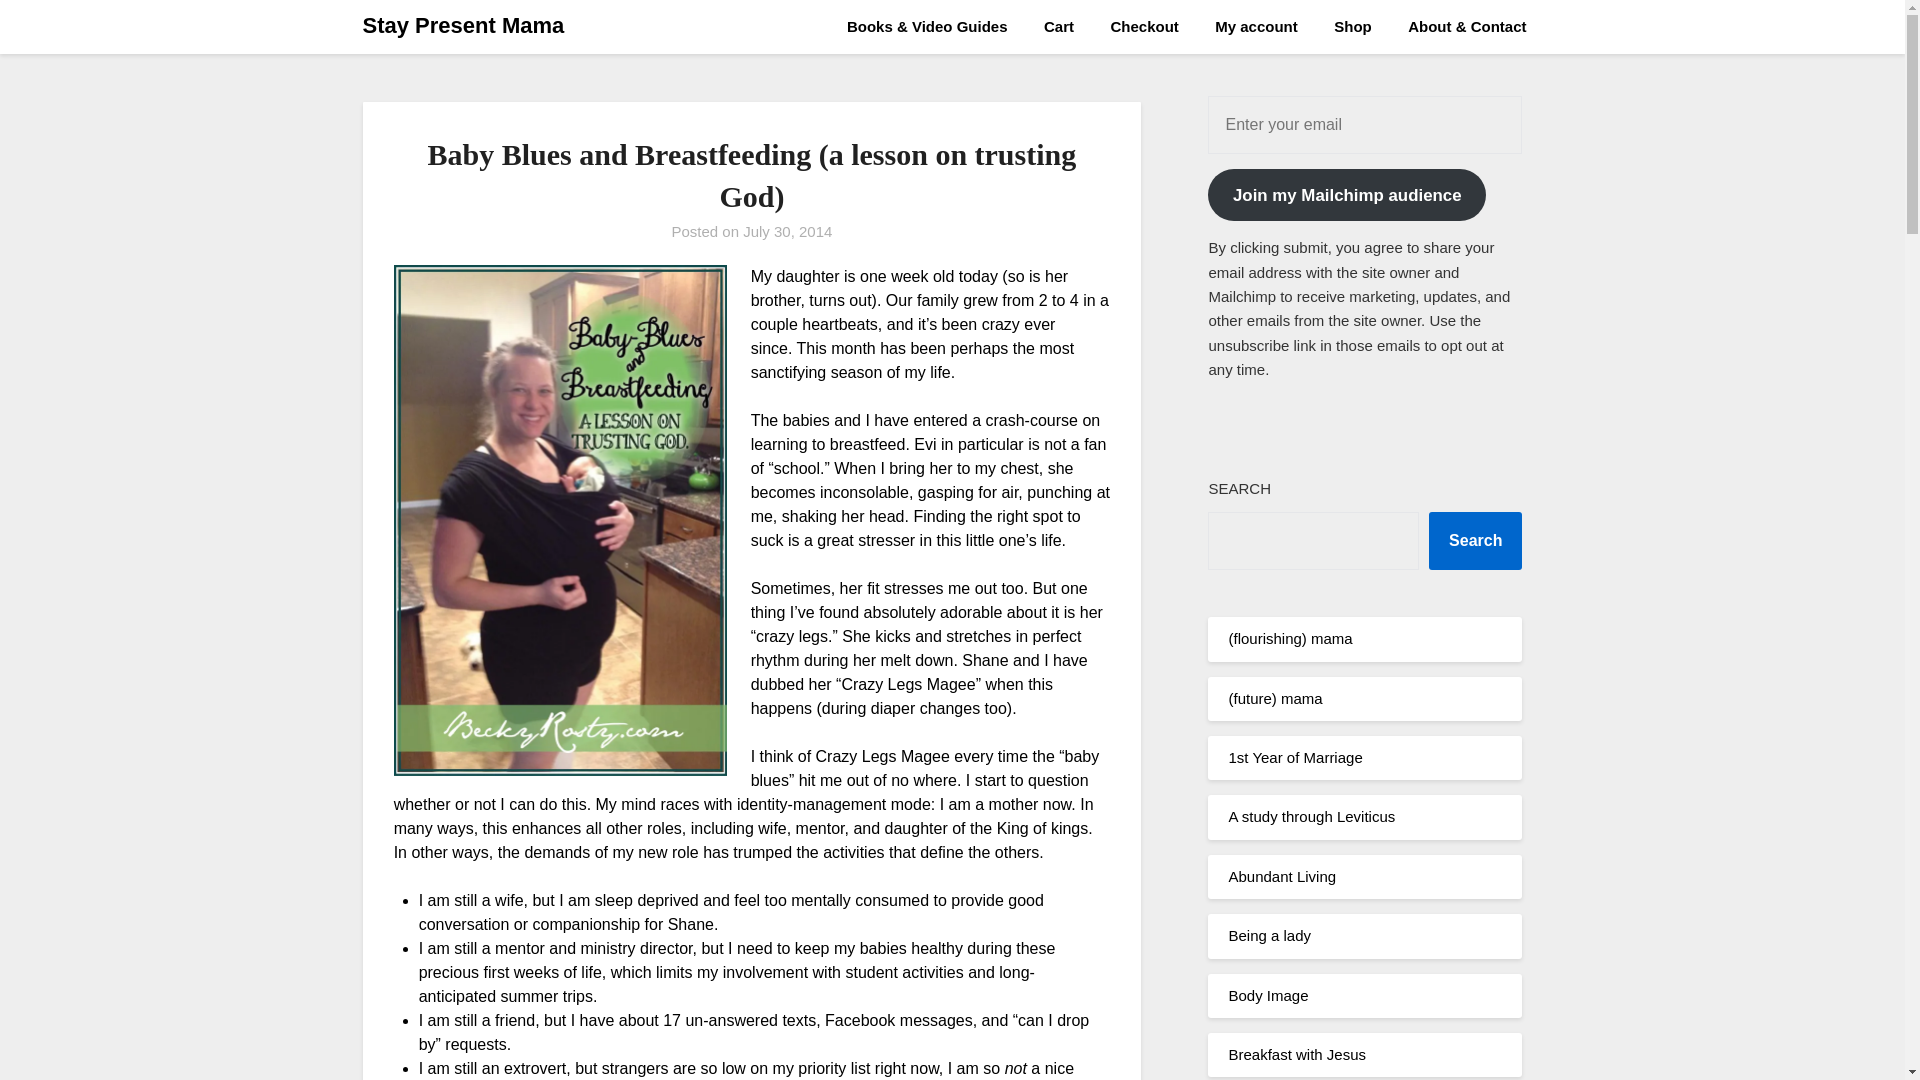  Describe the element at coordinates (1475, 540) in the screenshot. I see `Search` at that location.